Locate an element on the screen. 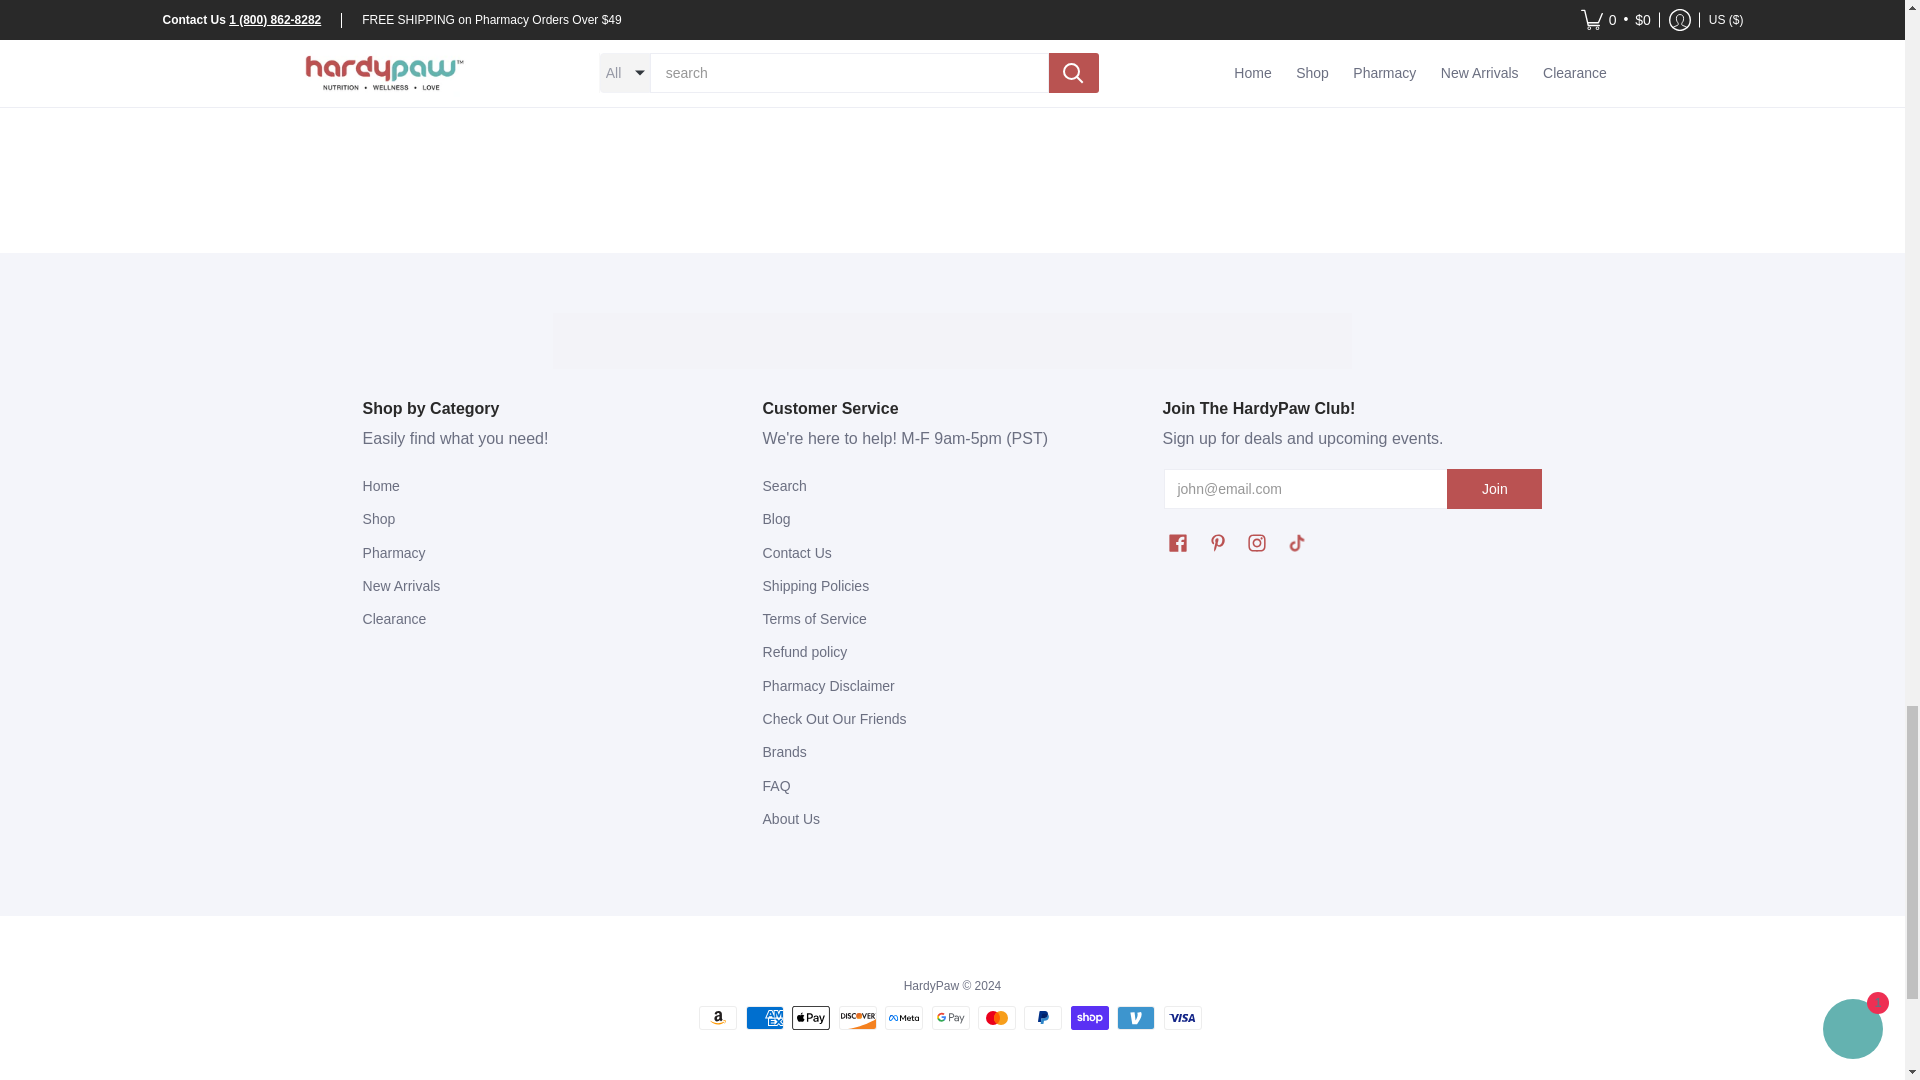 Image resolution: width=1920 pixels, height=1080 pixels. American Express is located at coordinates (764, 1018).